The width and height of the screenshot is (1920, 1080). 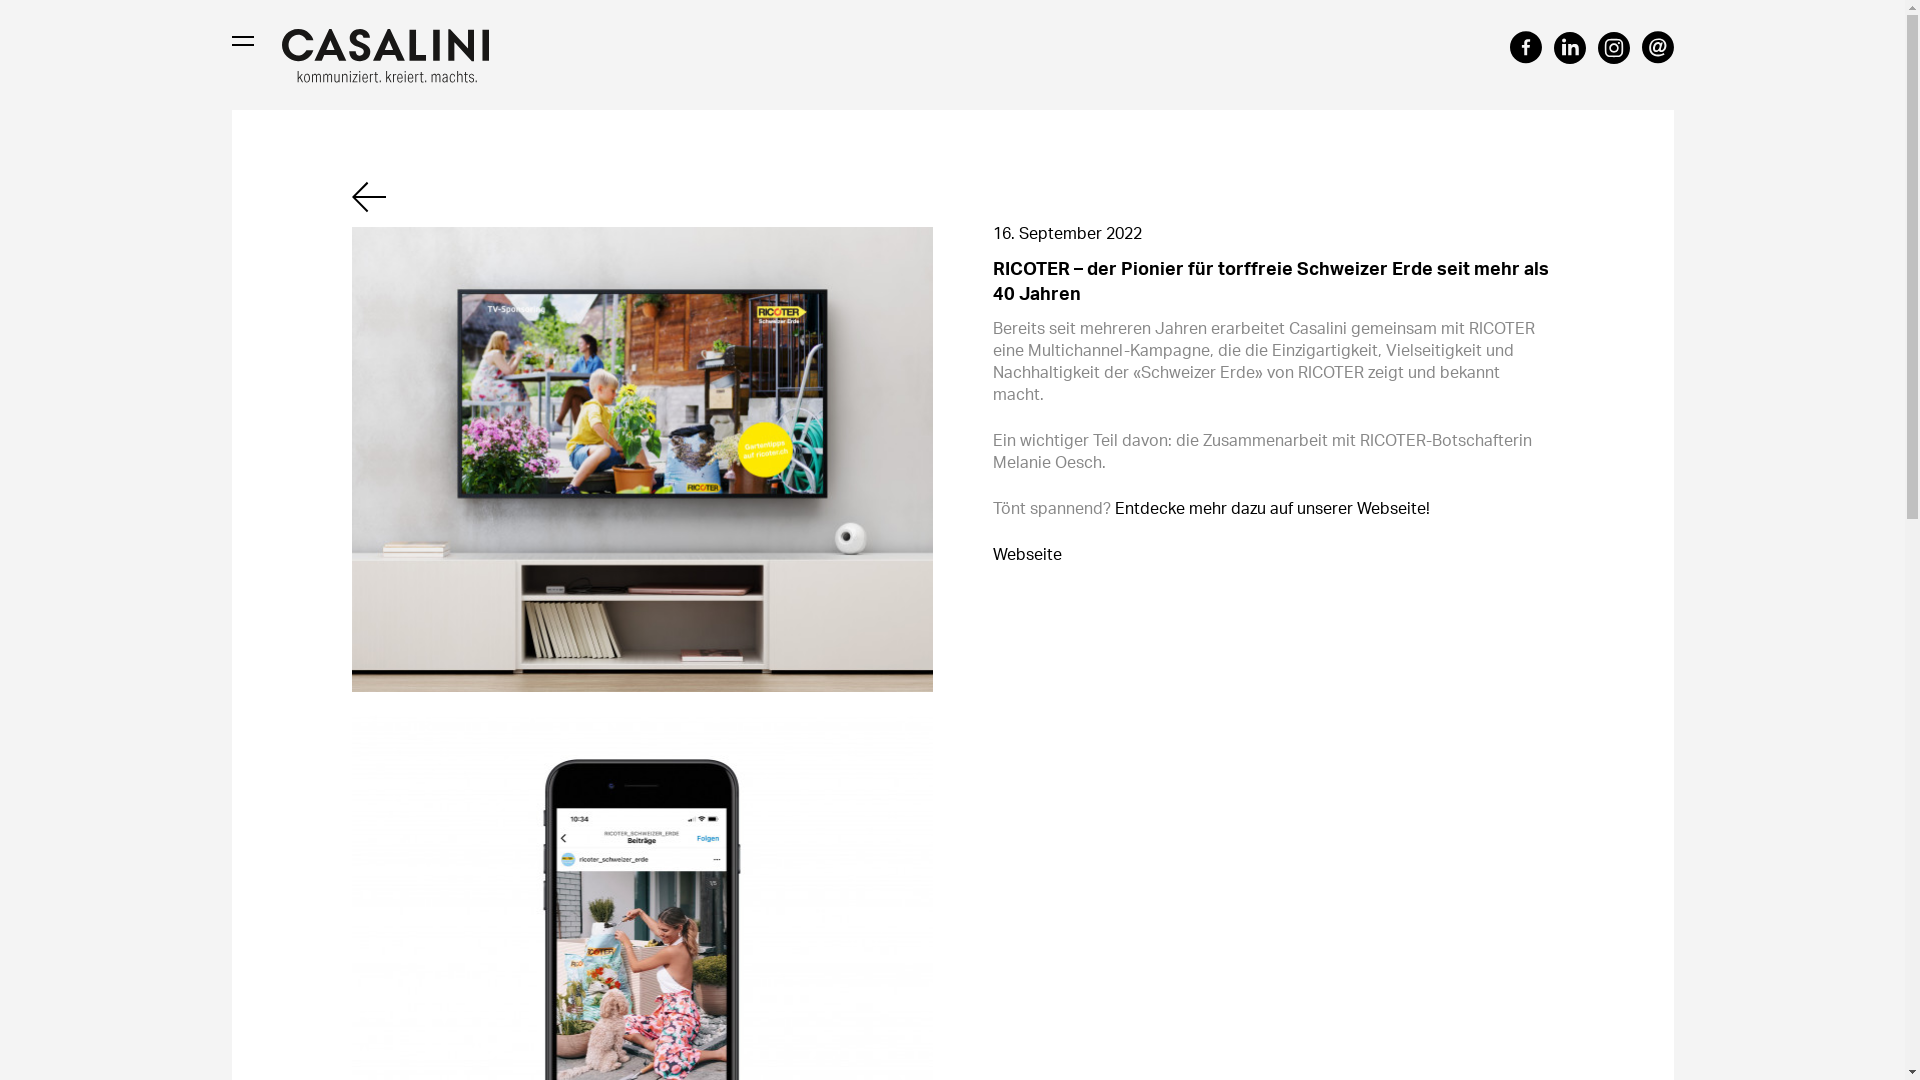 I want to click on Instagram, so click(x=1614, y=48).